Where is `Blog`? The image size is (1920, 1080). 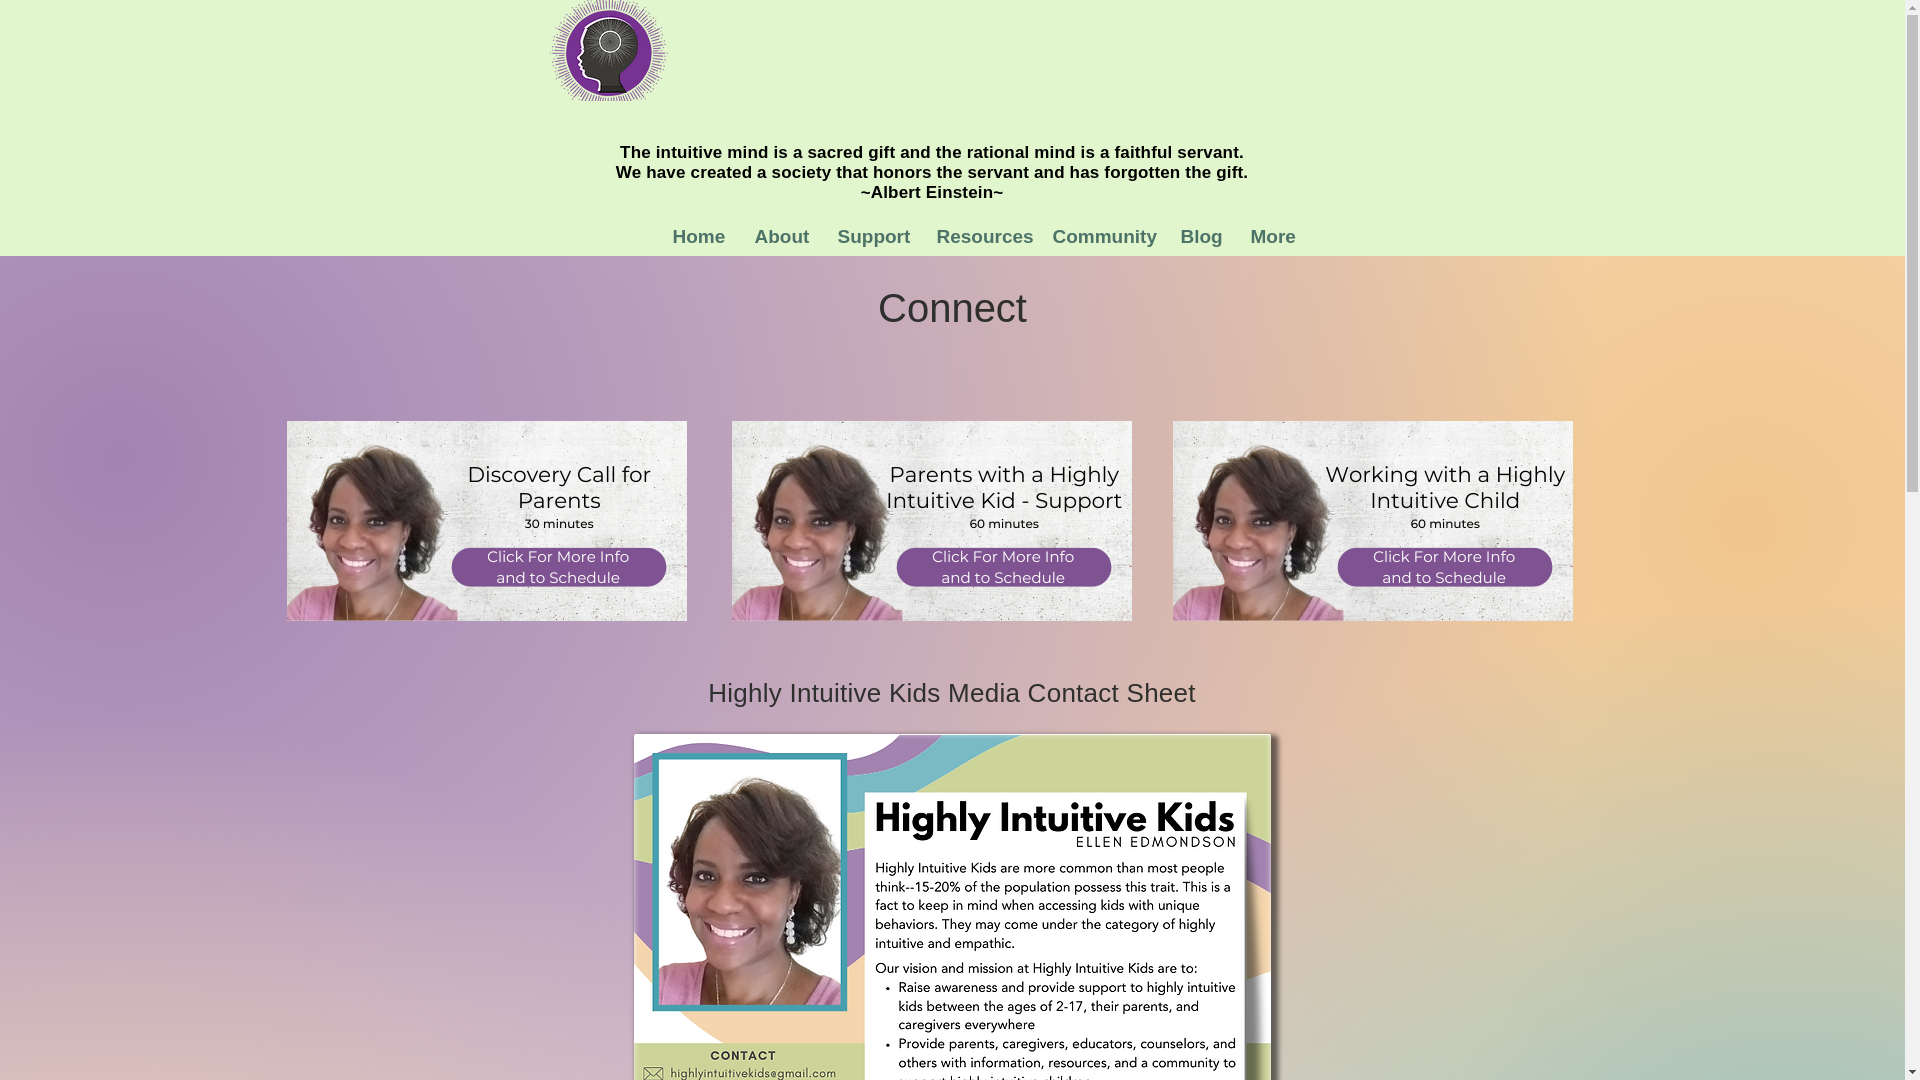
Blog is located at coordinates (1200, 236).